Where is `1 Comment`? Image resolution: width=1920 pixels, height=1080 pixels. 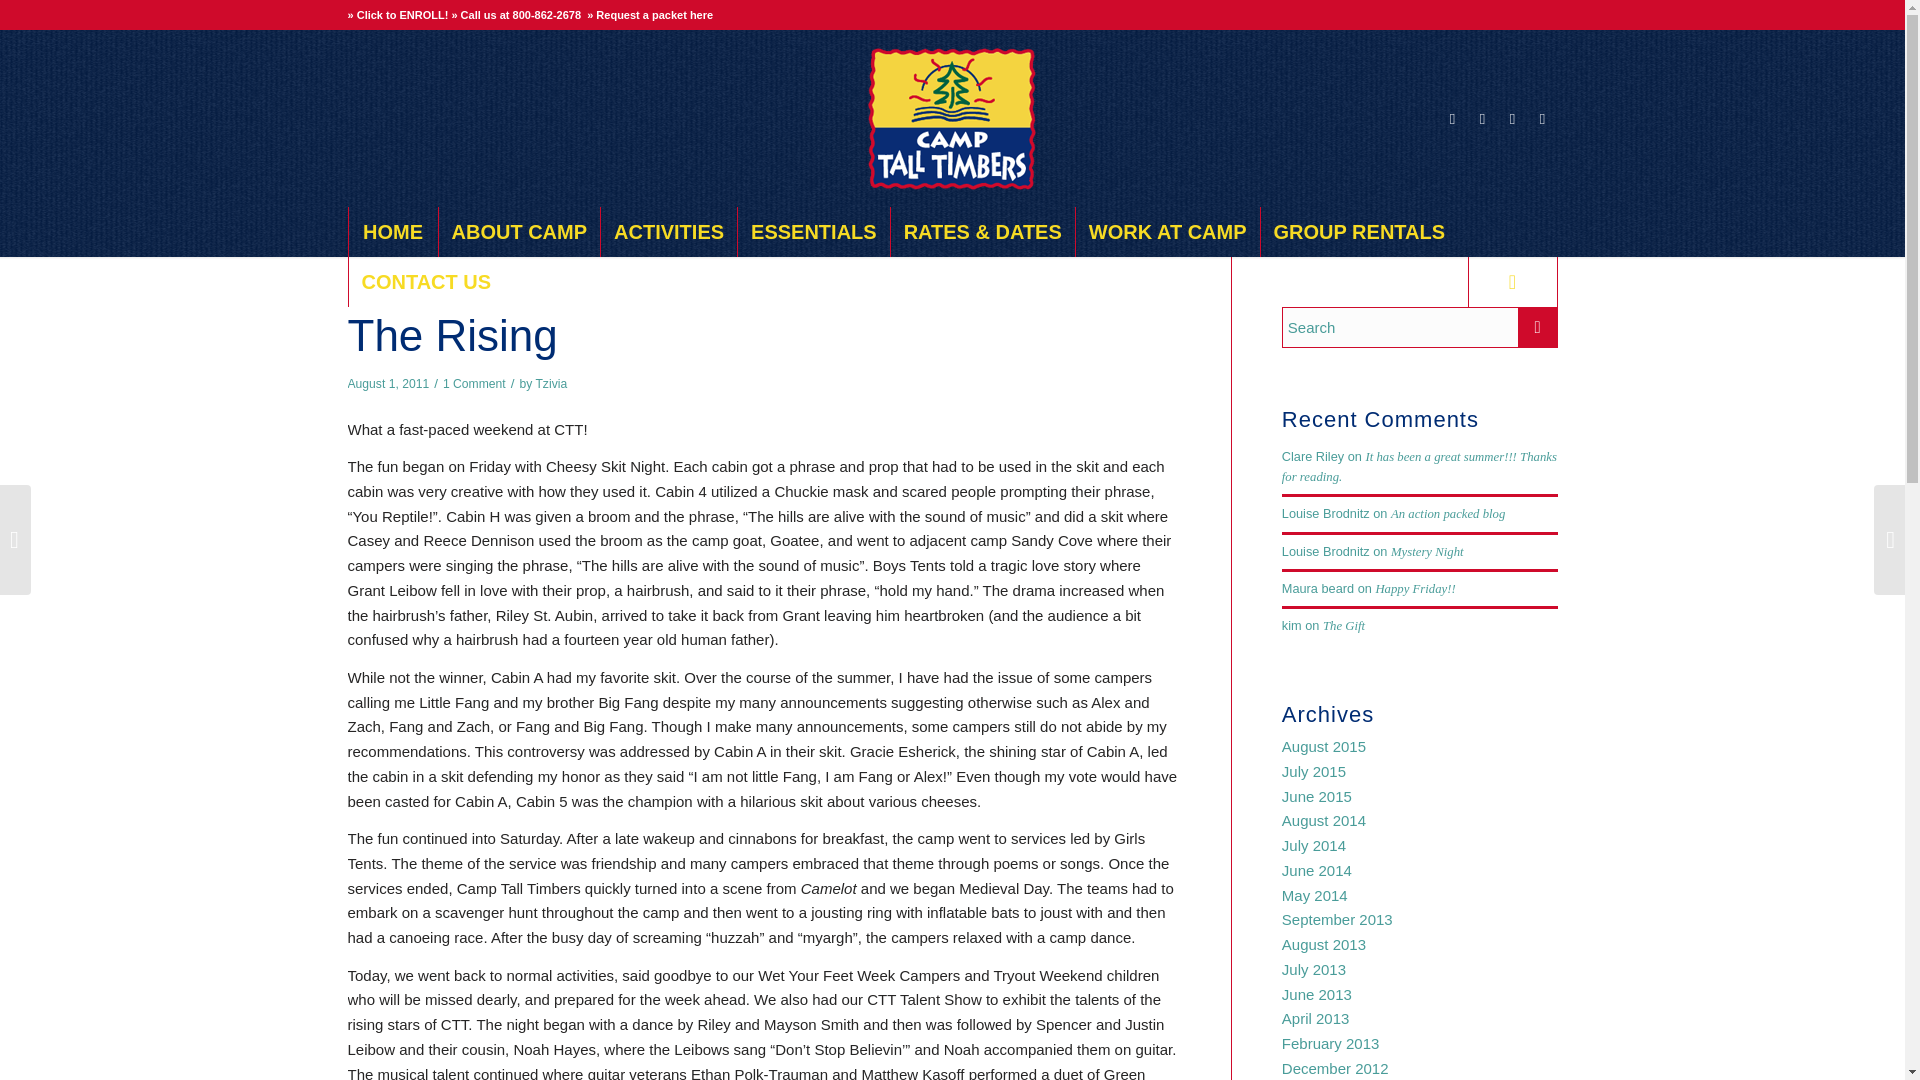
1 Comment is located at coordinates (474, 383).